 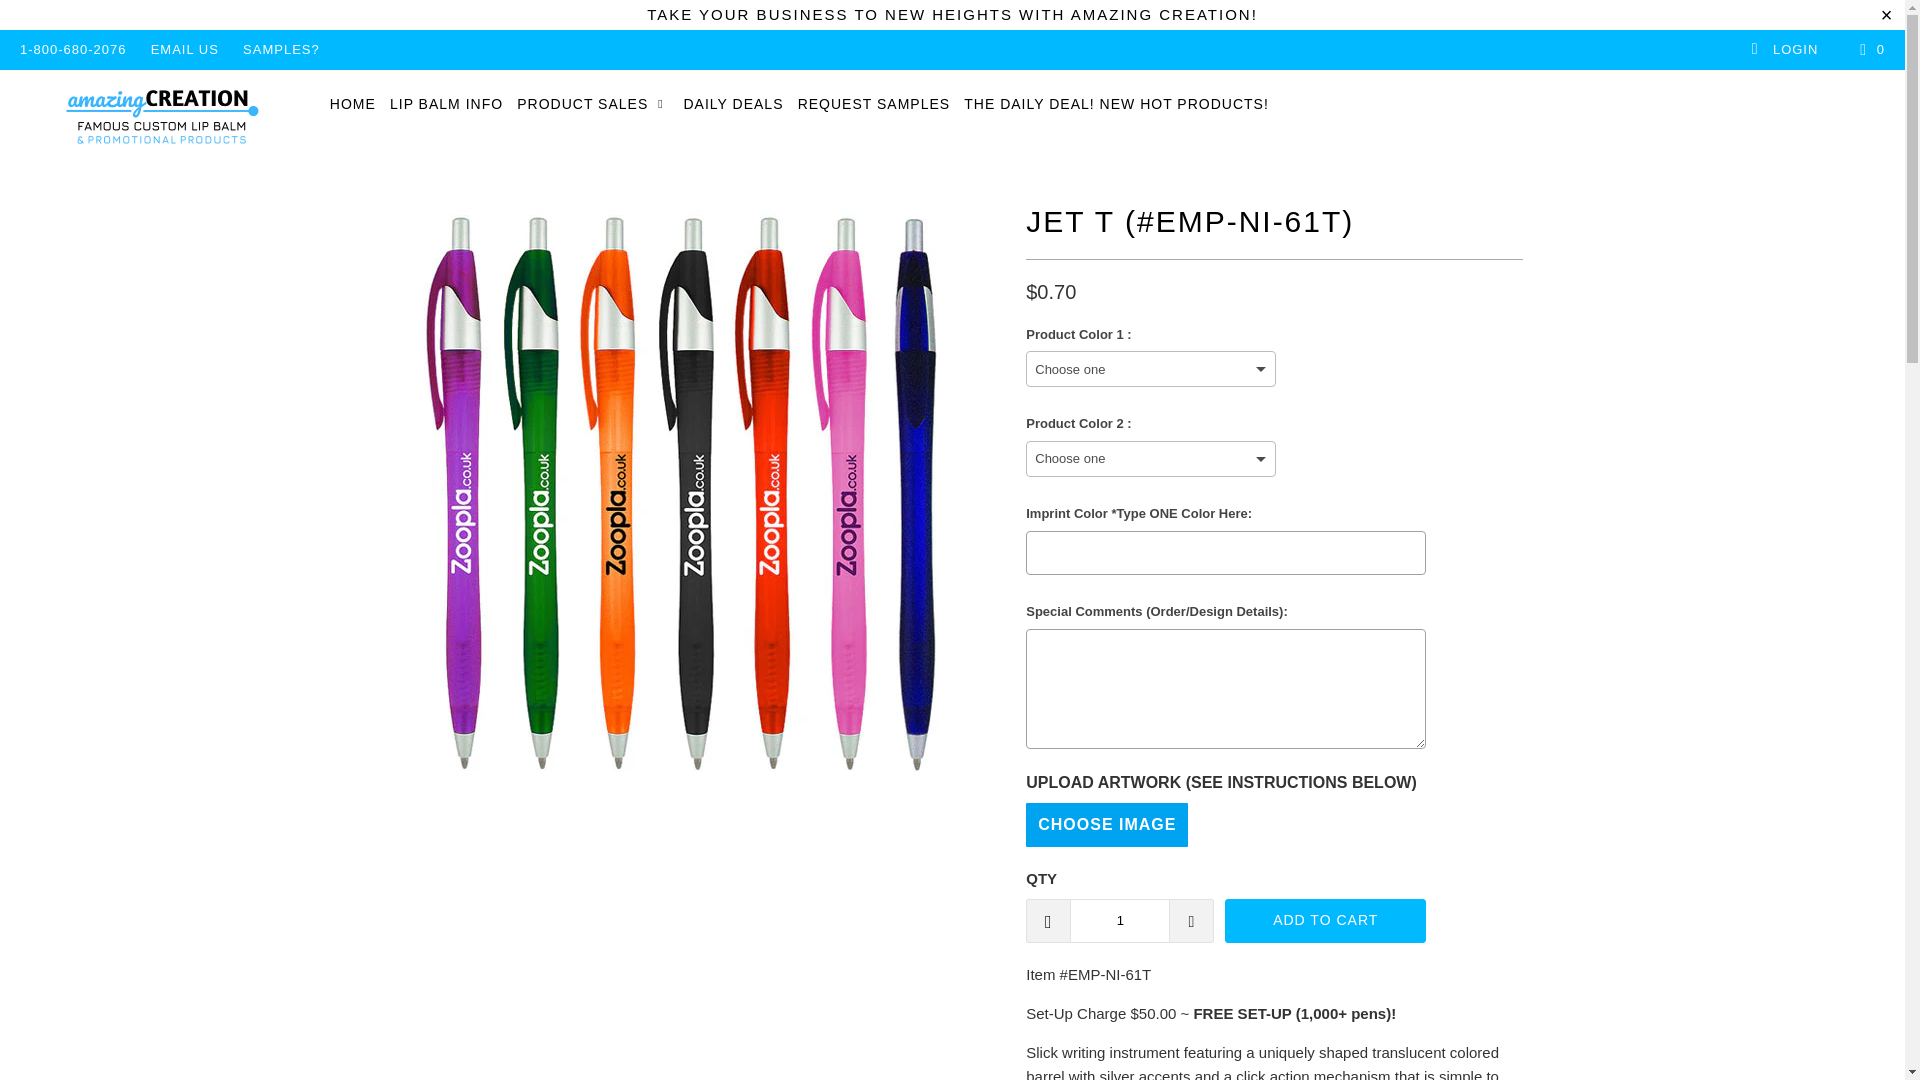 I want to click on SAMPLES?, so click(x=282, y=50).